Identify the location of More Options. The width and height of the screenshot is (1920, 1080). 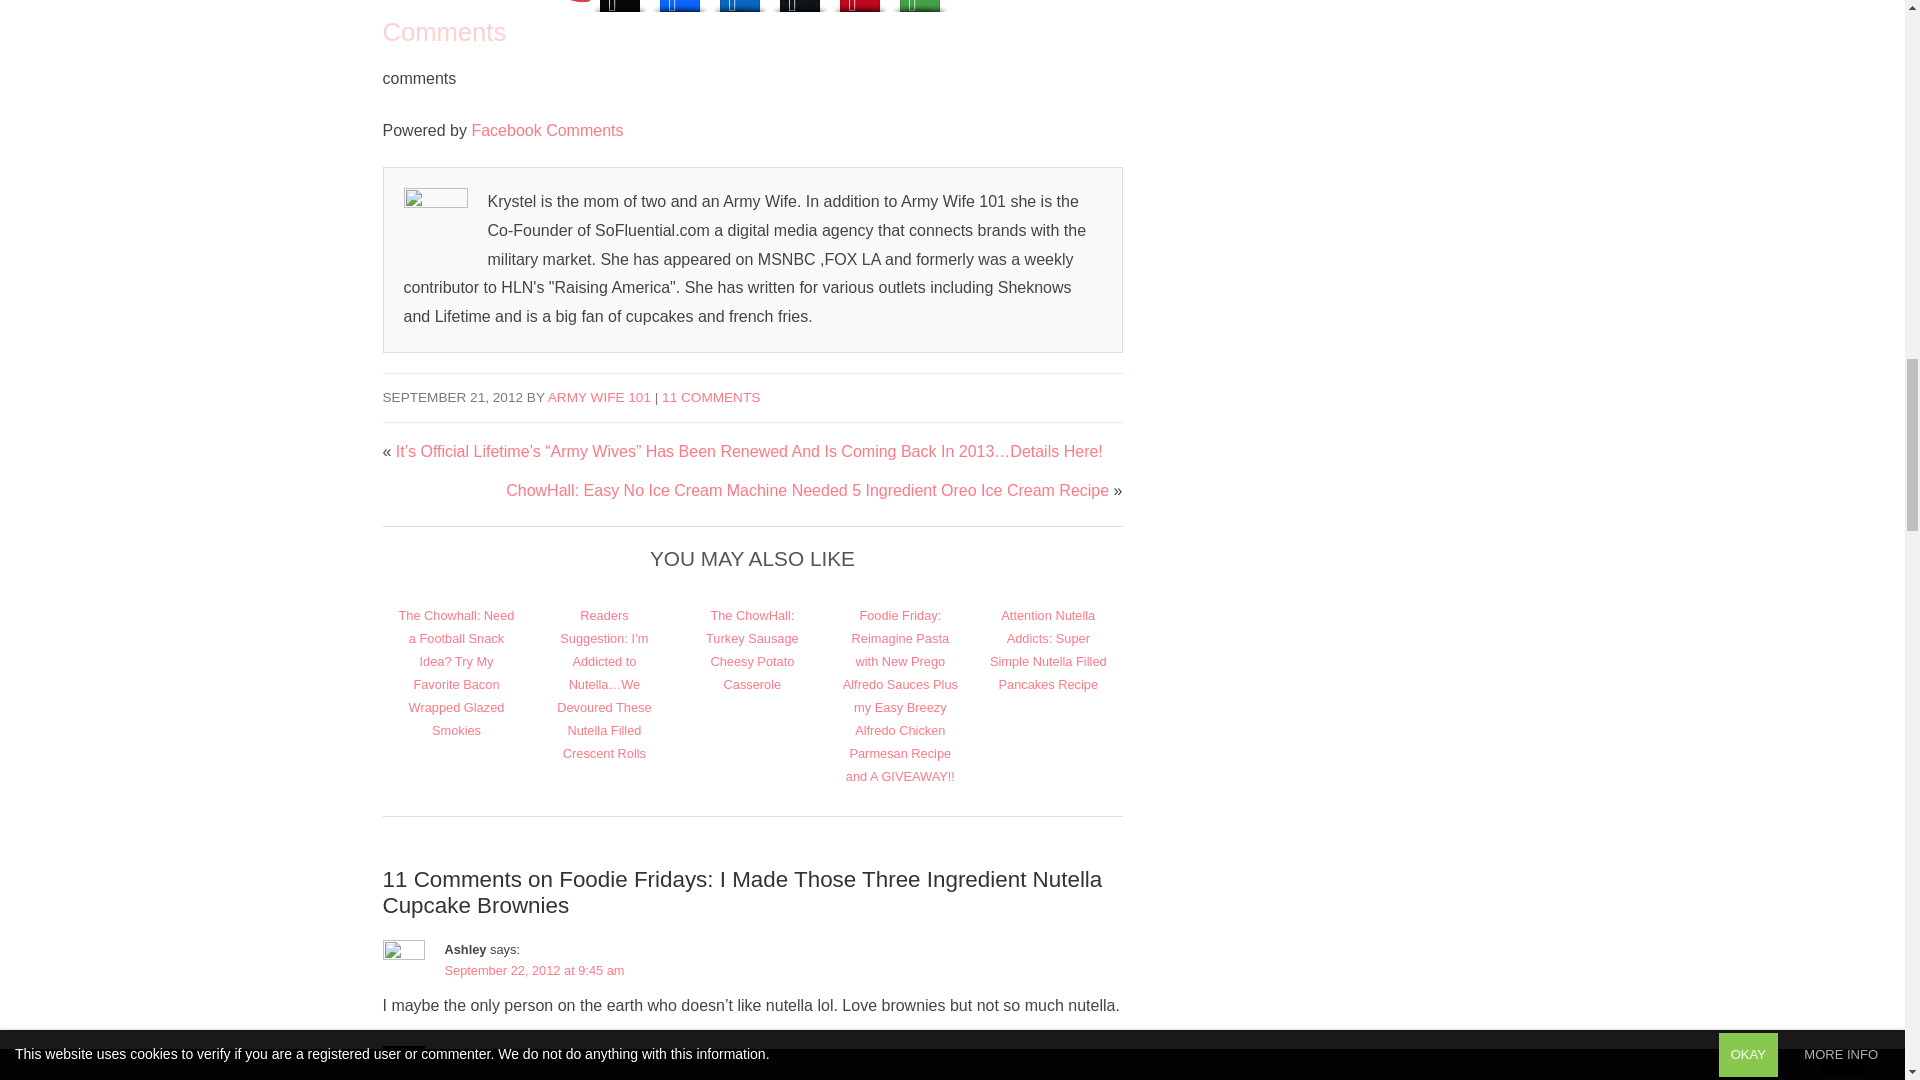
(920, 8).